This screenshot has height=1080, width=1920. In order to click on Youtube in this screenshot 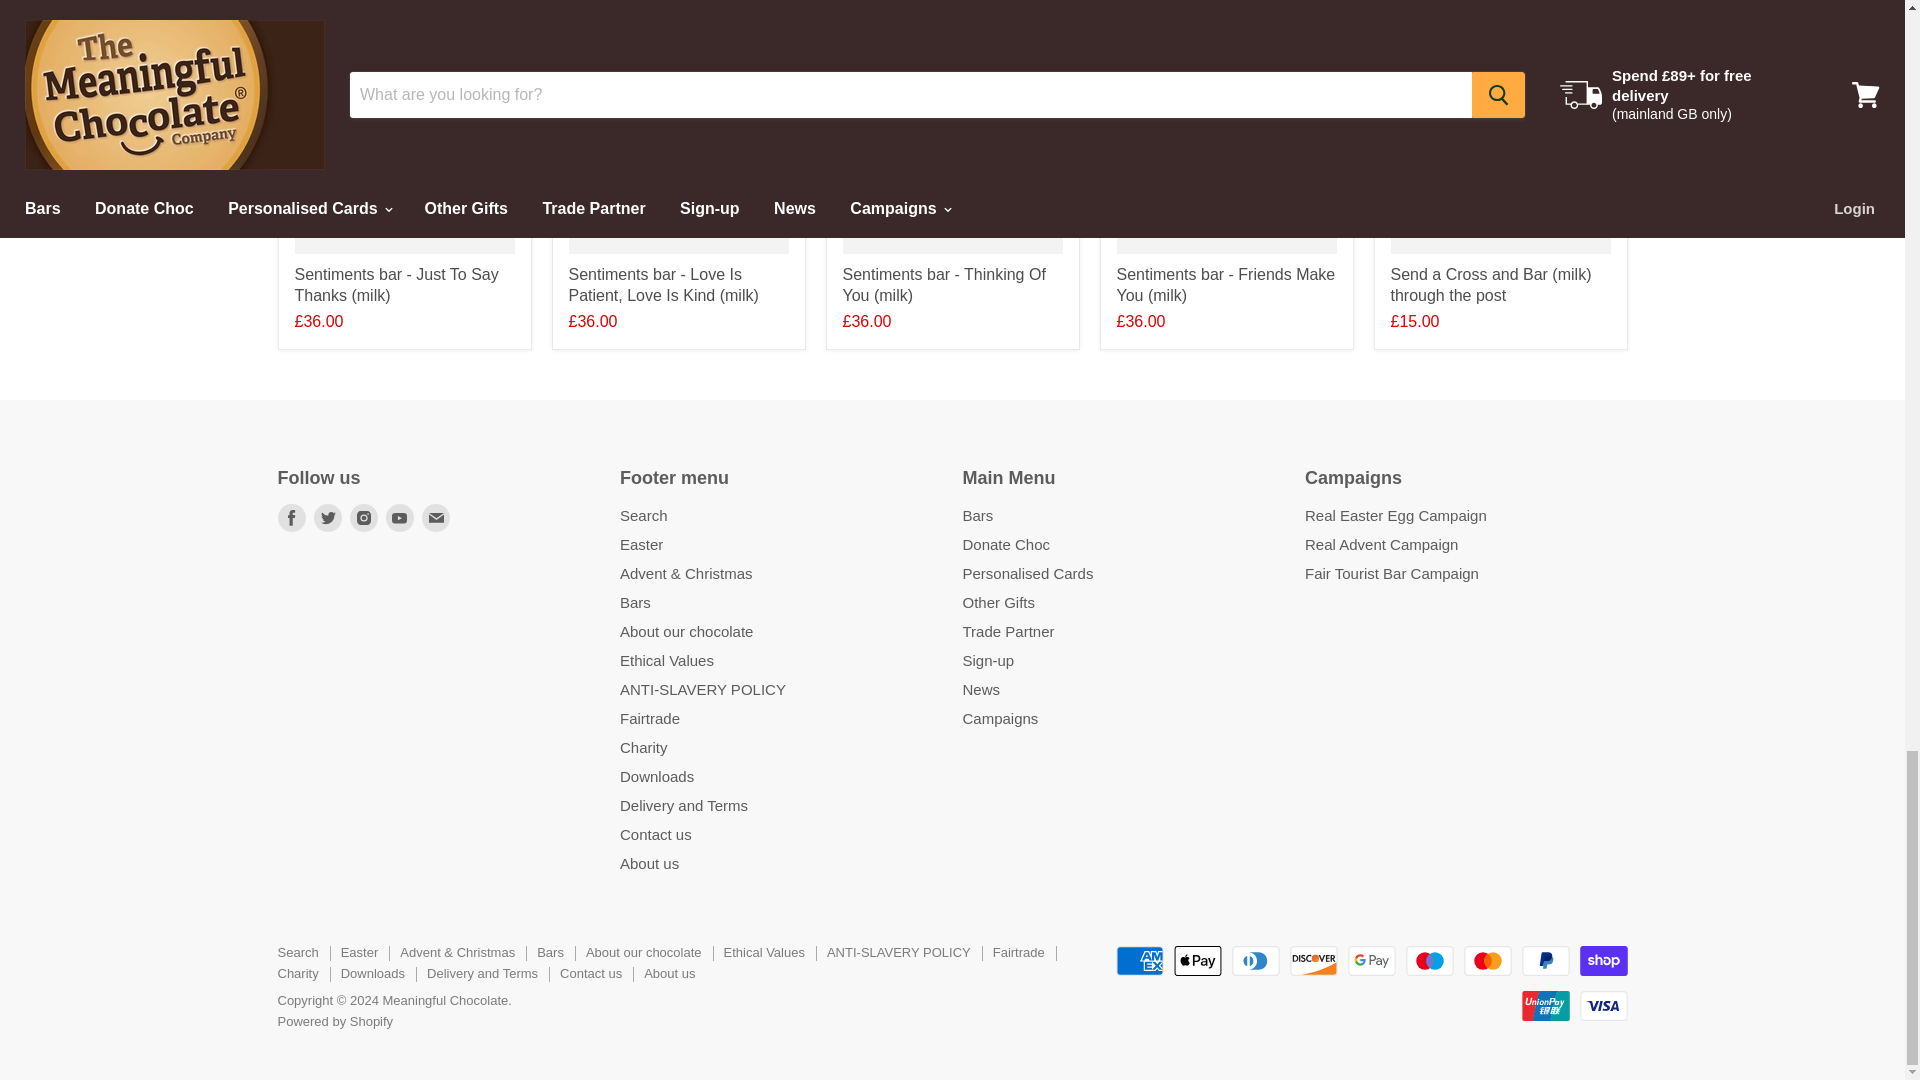, I will do `click(400, 518)`.